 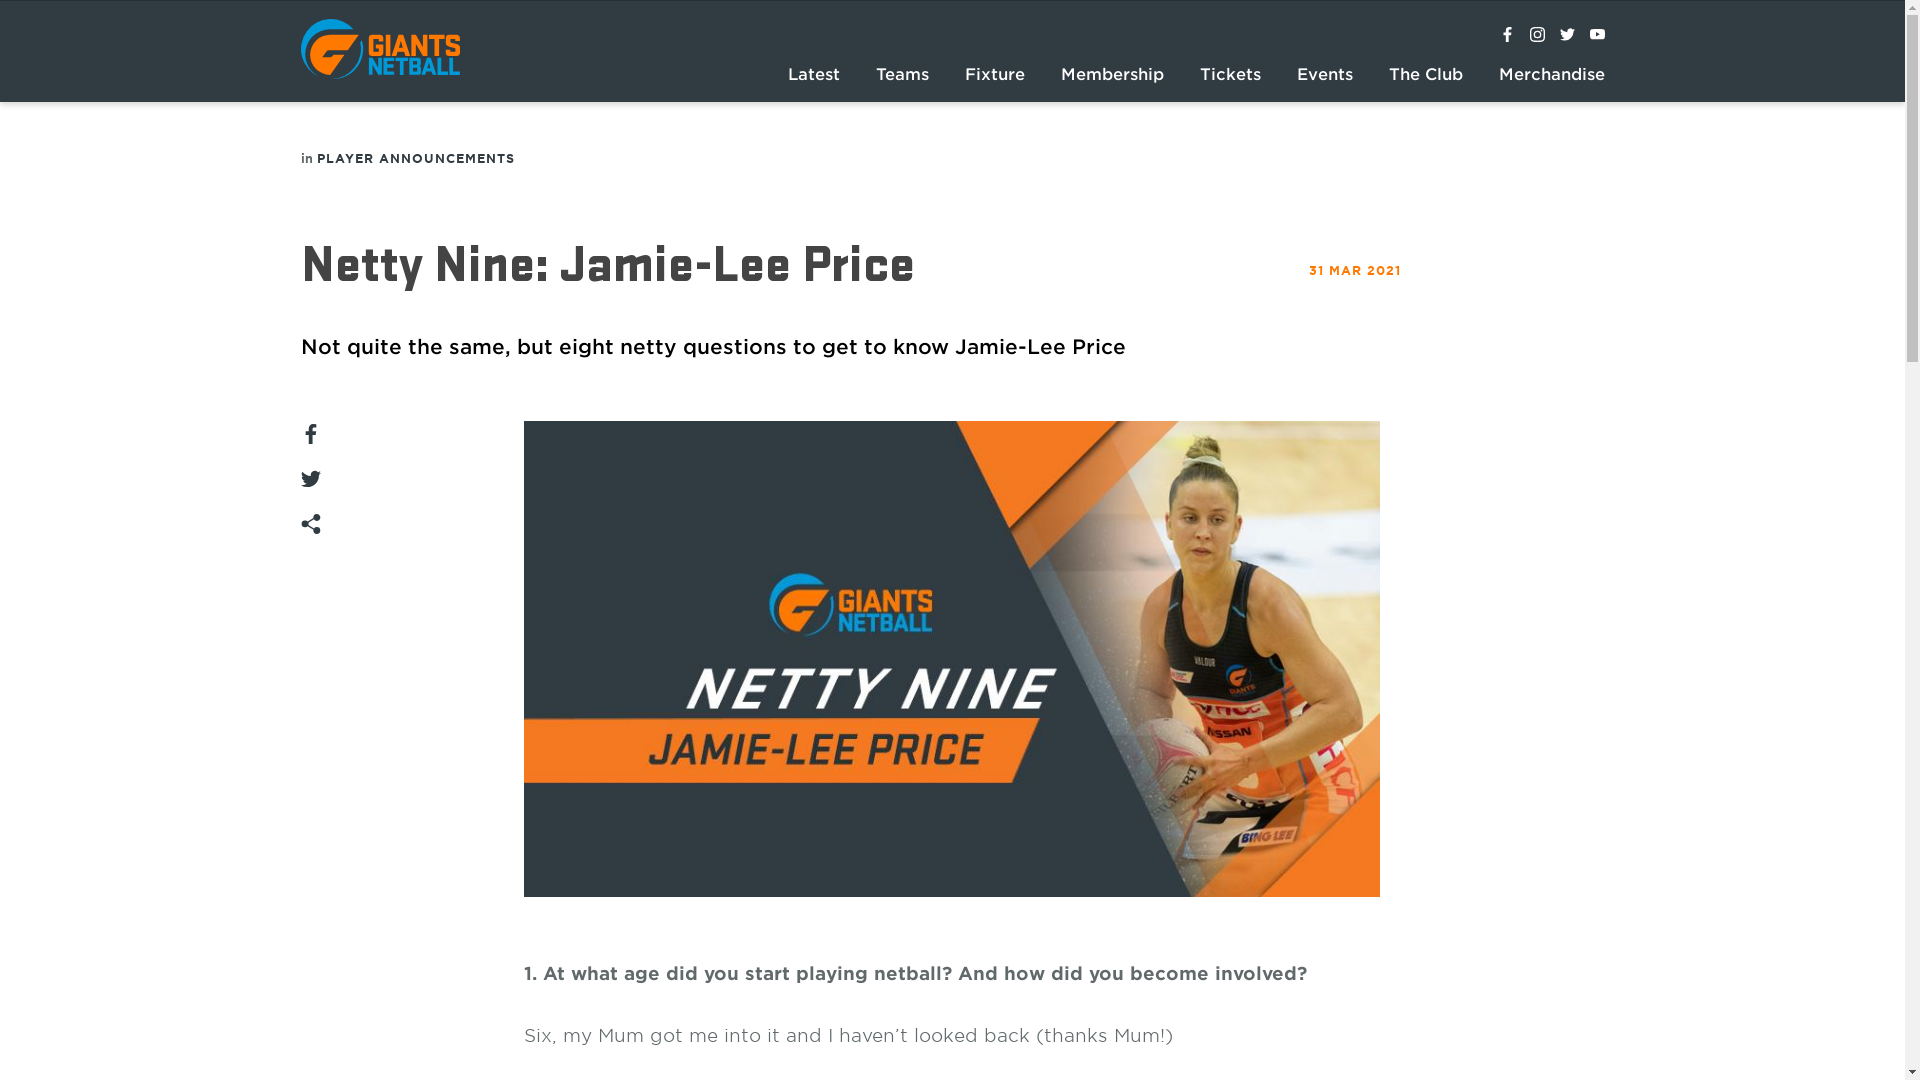 I want to click on The Club, so click(x=1426, y=76).